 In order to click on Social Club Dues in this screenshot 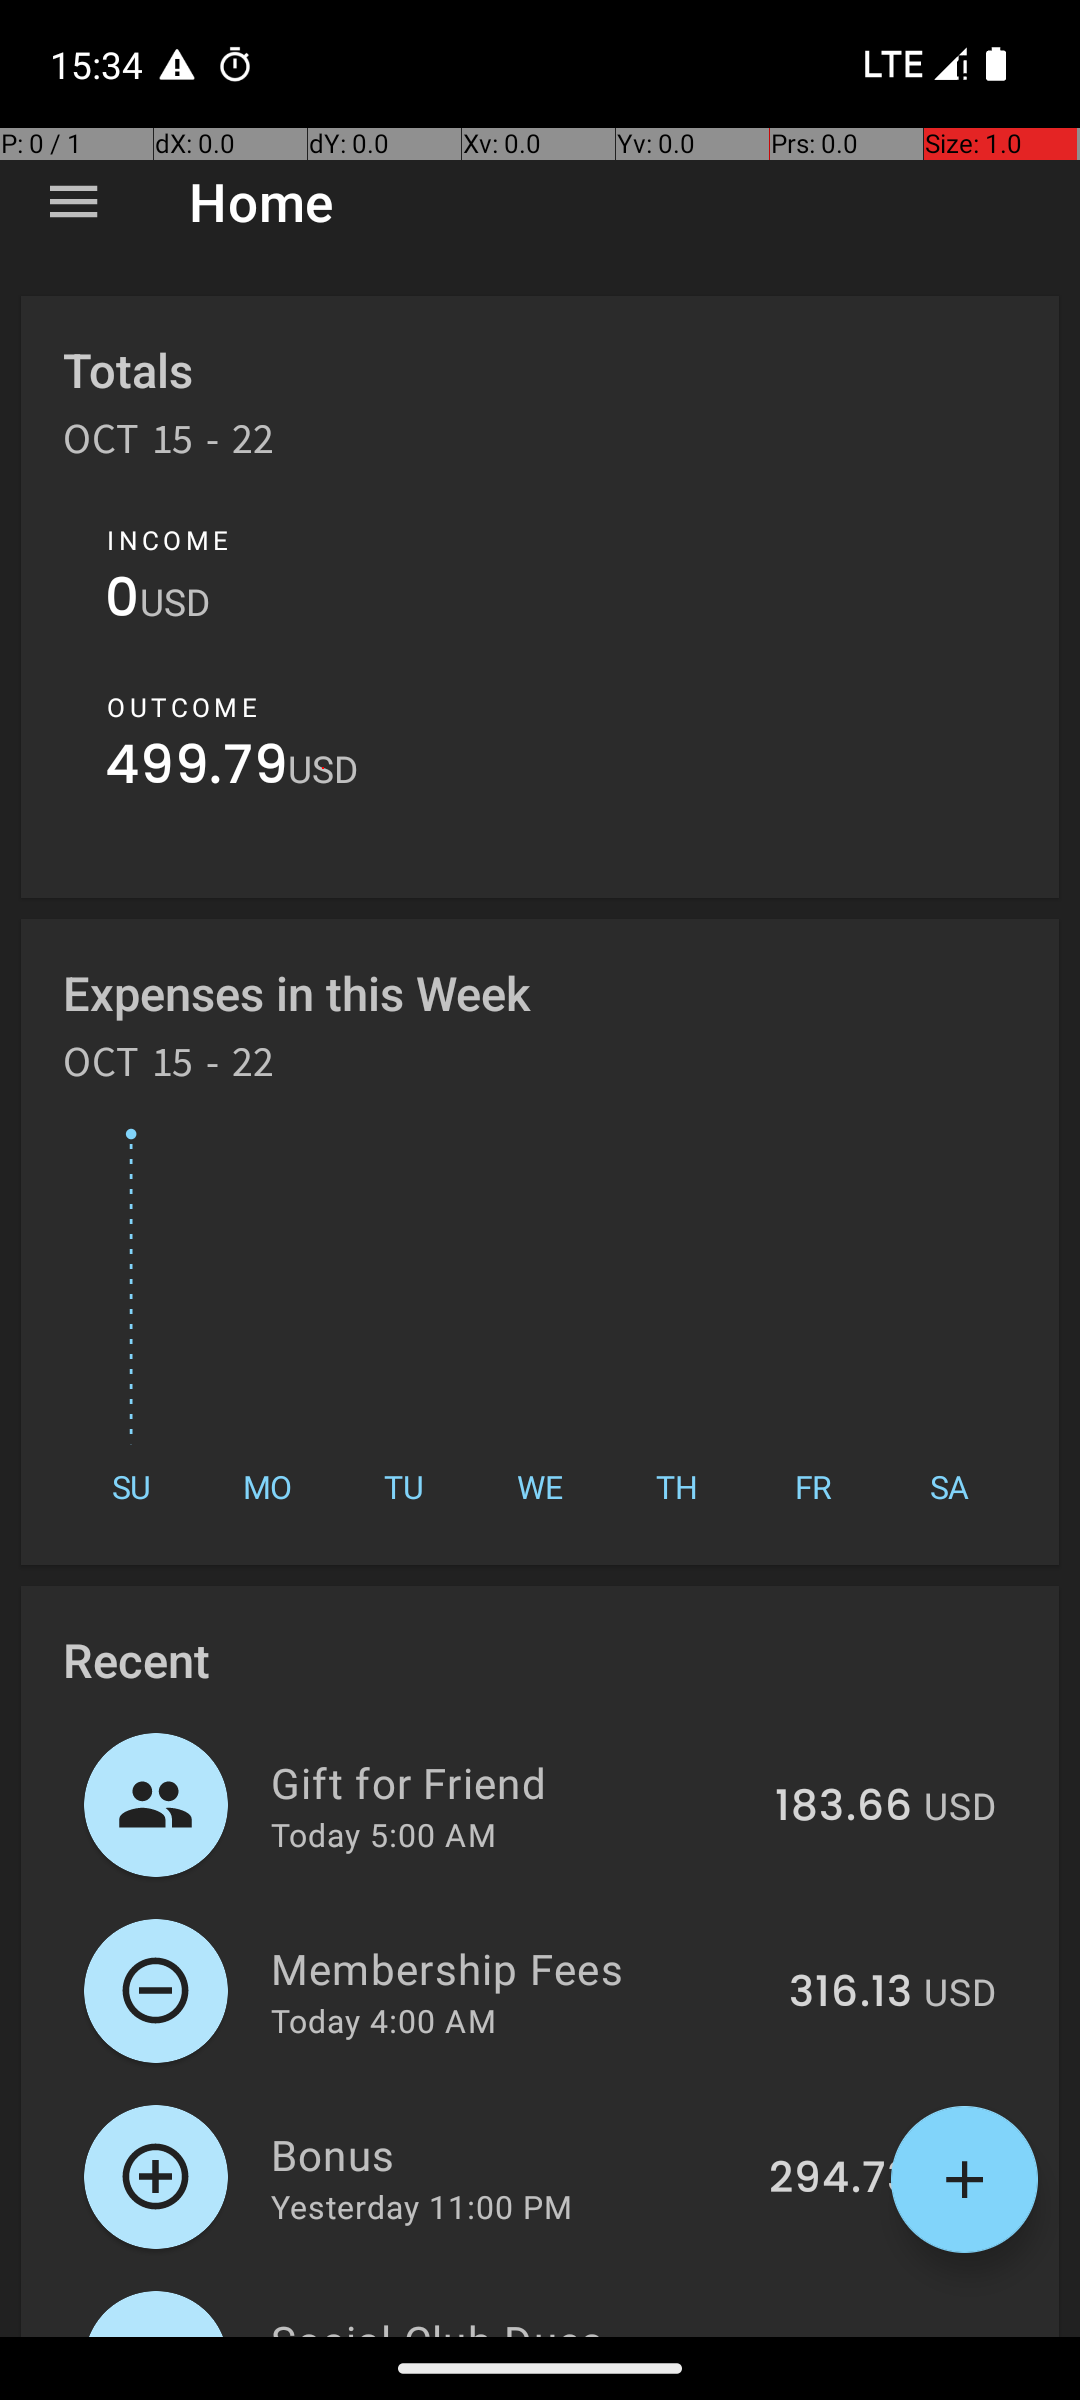, I will do `click(514, 2324)`.